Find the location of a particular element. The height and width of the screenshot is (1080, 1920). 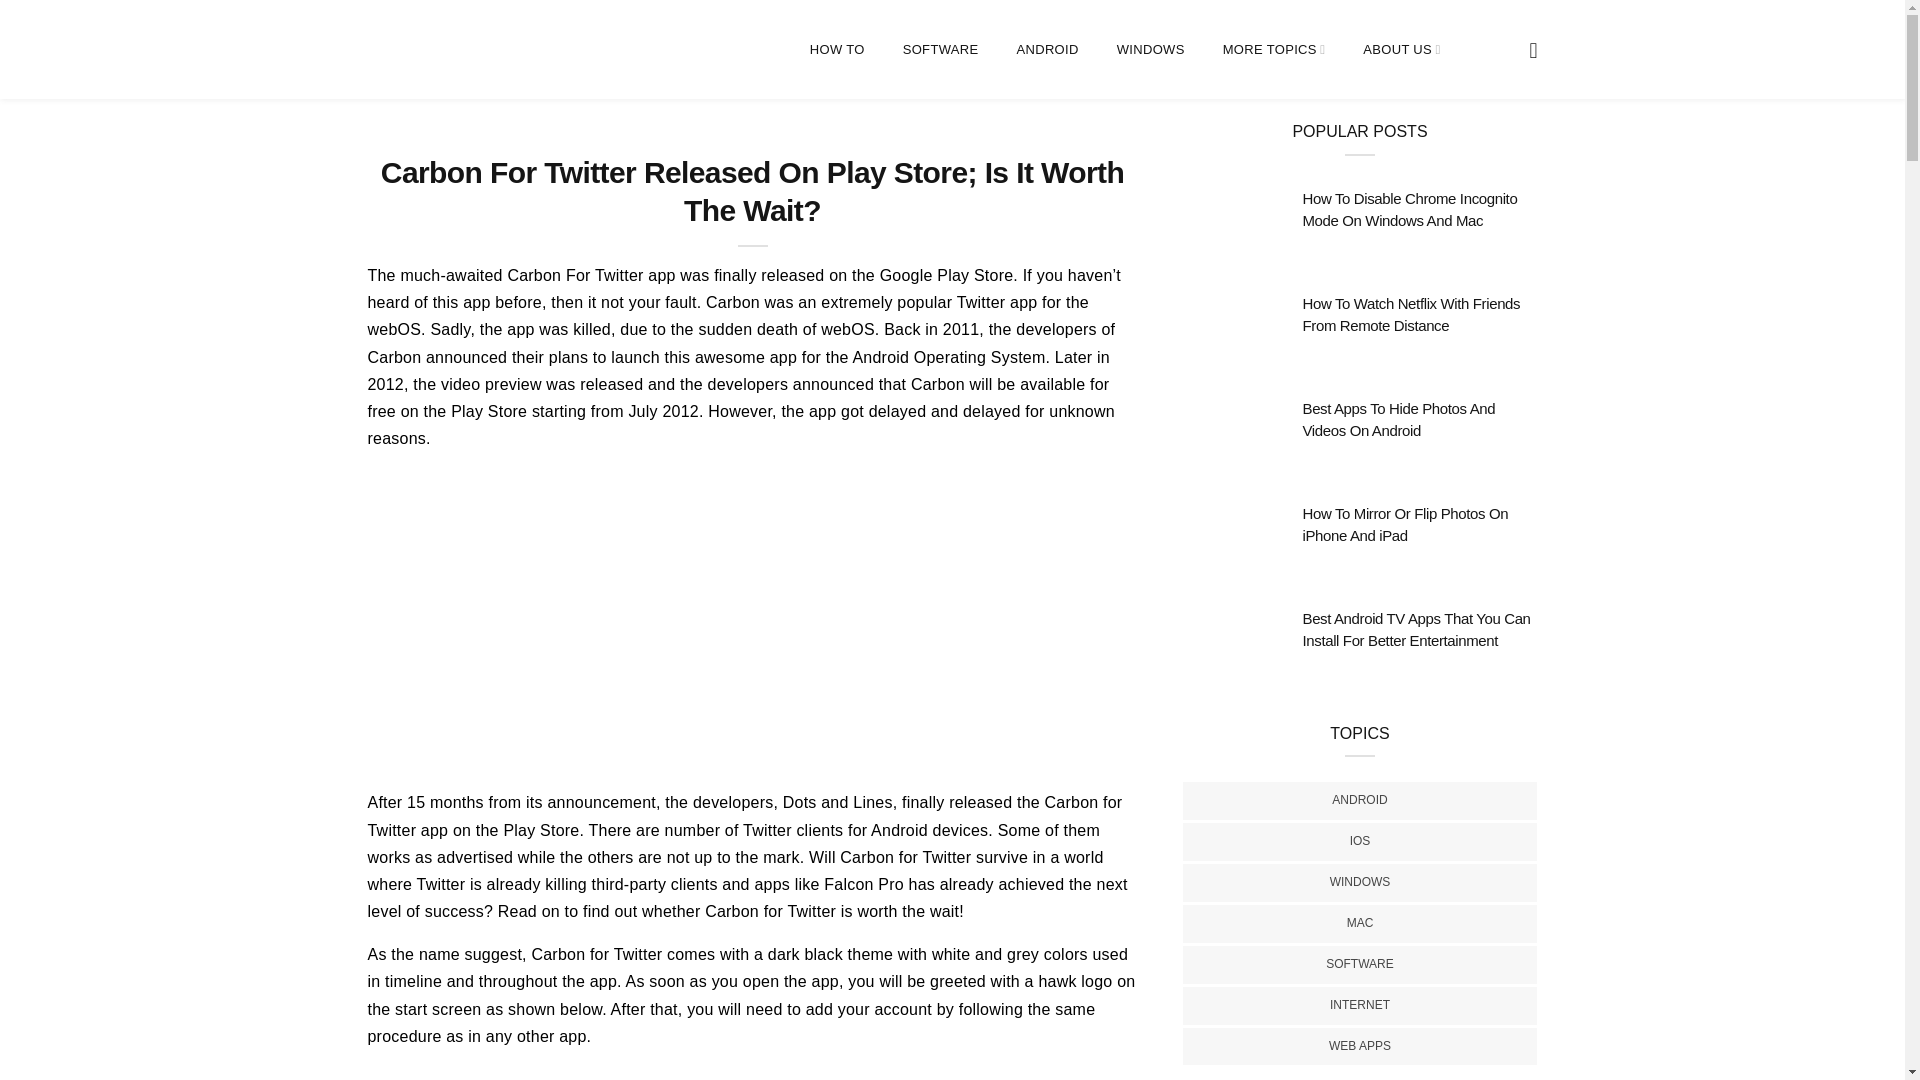

HOW TO is located at coordinates (838, 50).